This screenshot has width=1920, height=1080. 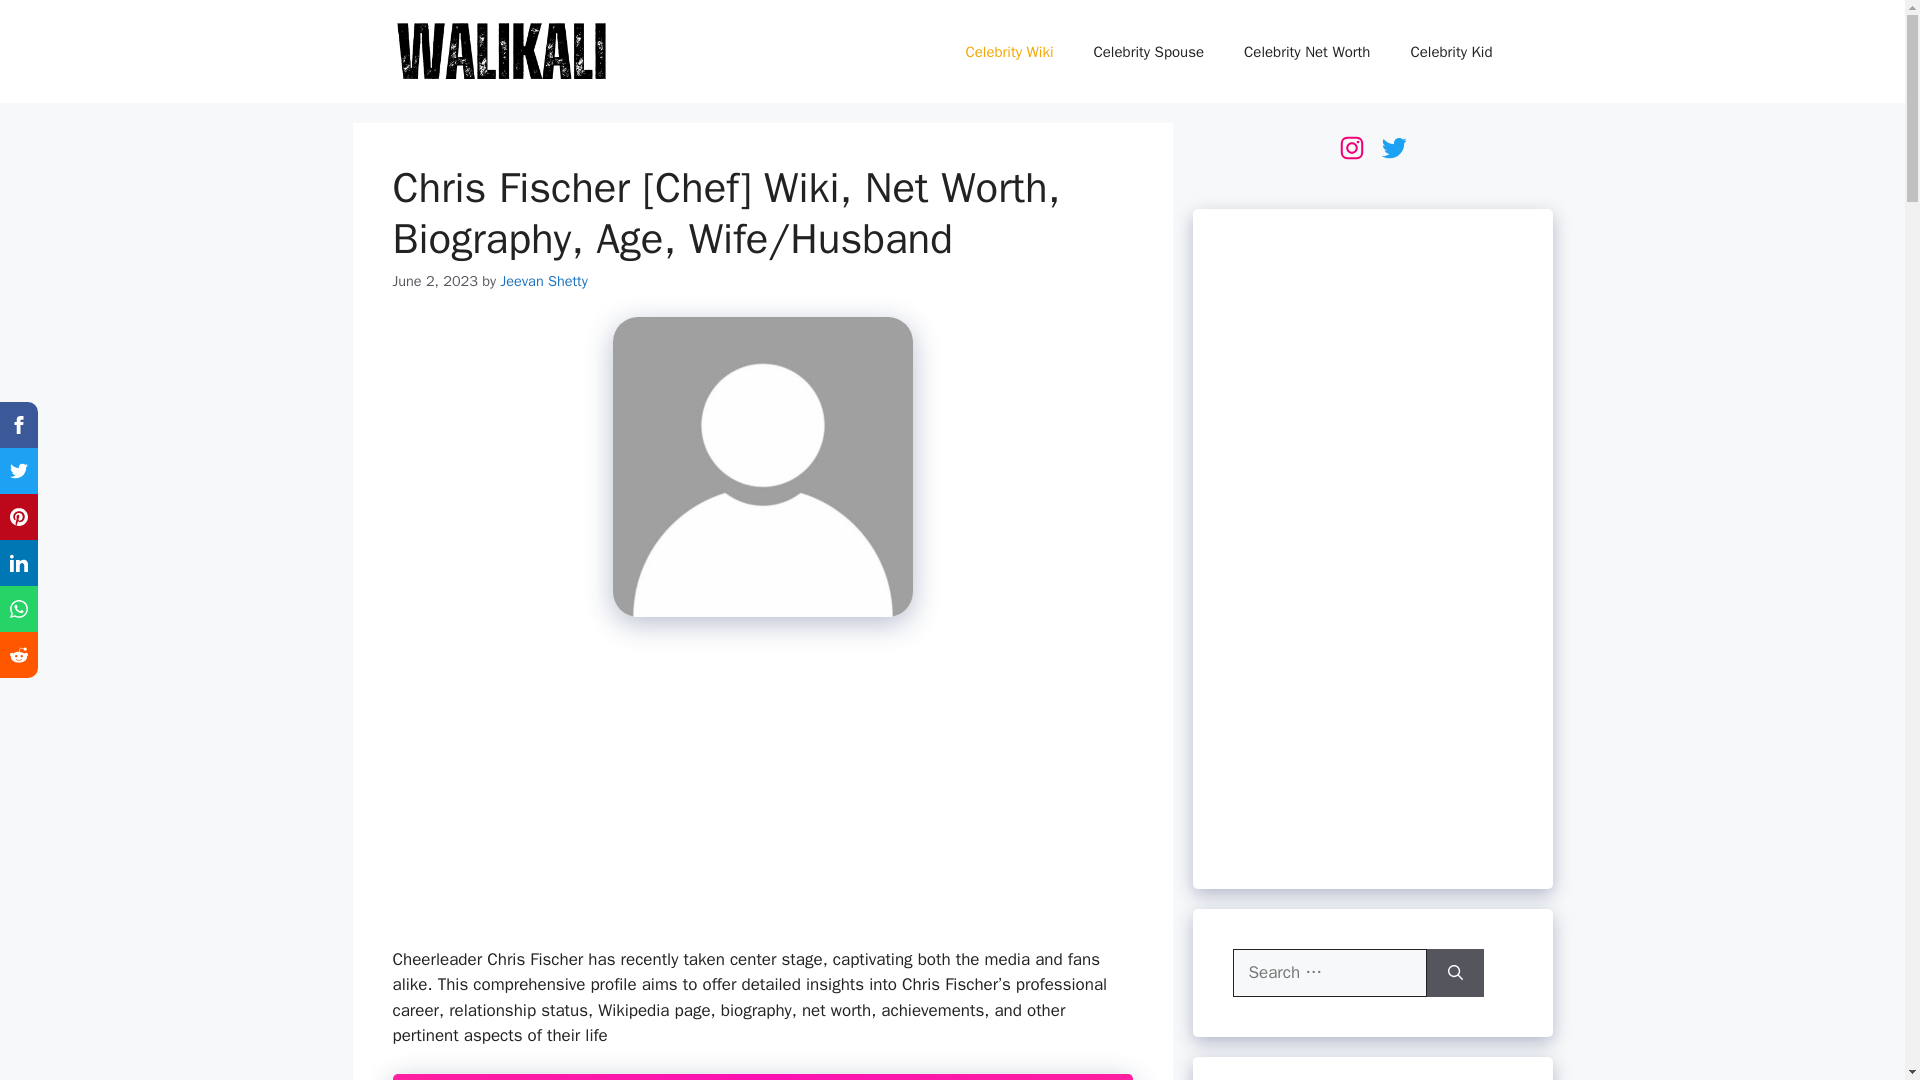 What do you see at coordinates (1329, 972) in the screenshot?
I see `Search for:` at bounding box center [1329, 972].